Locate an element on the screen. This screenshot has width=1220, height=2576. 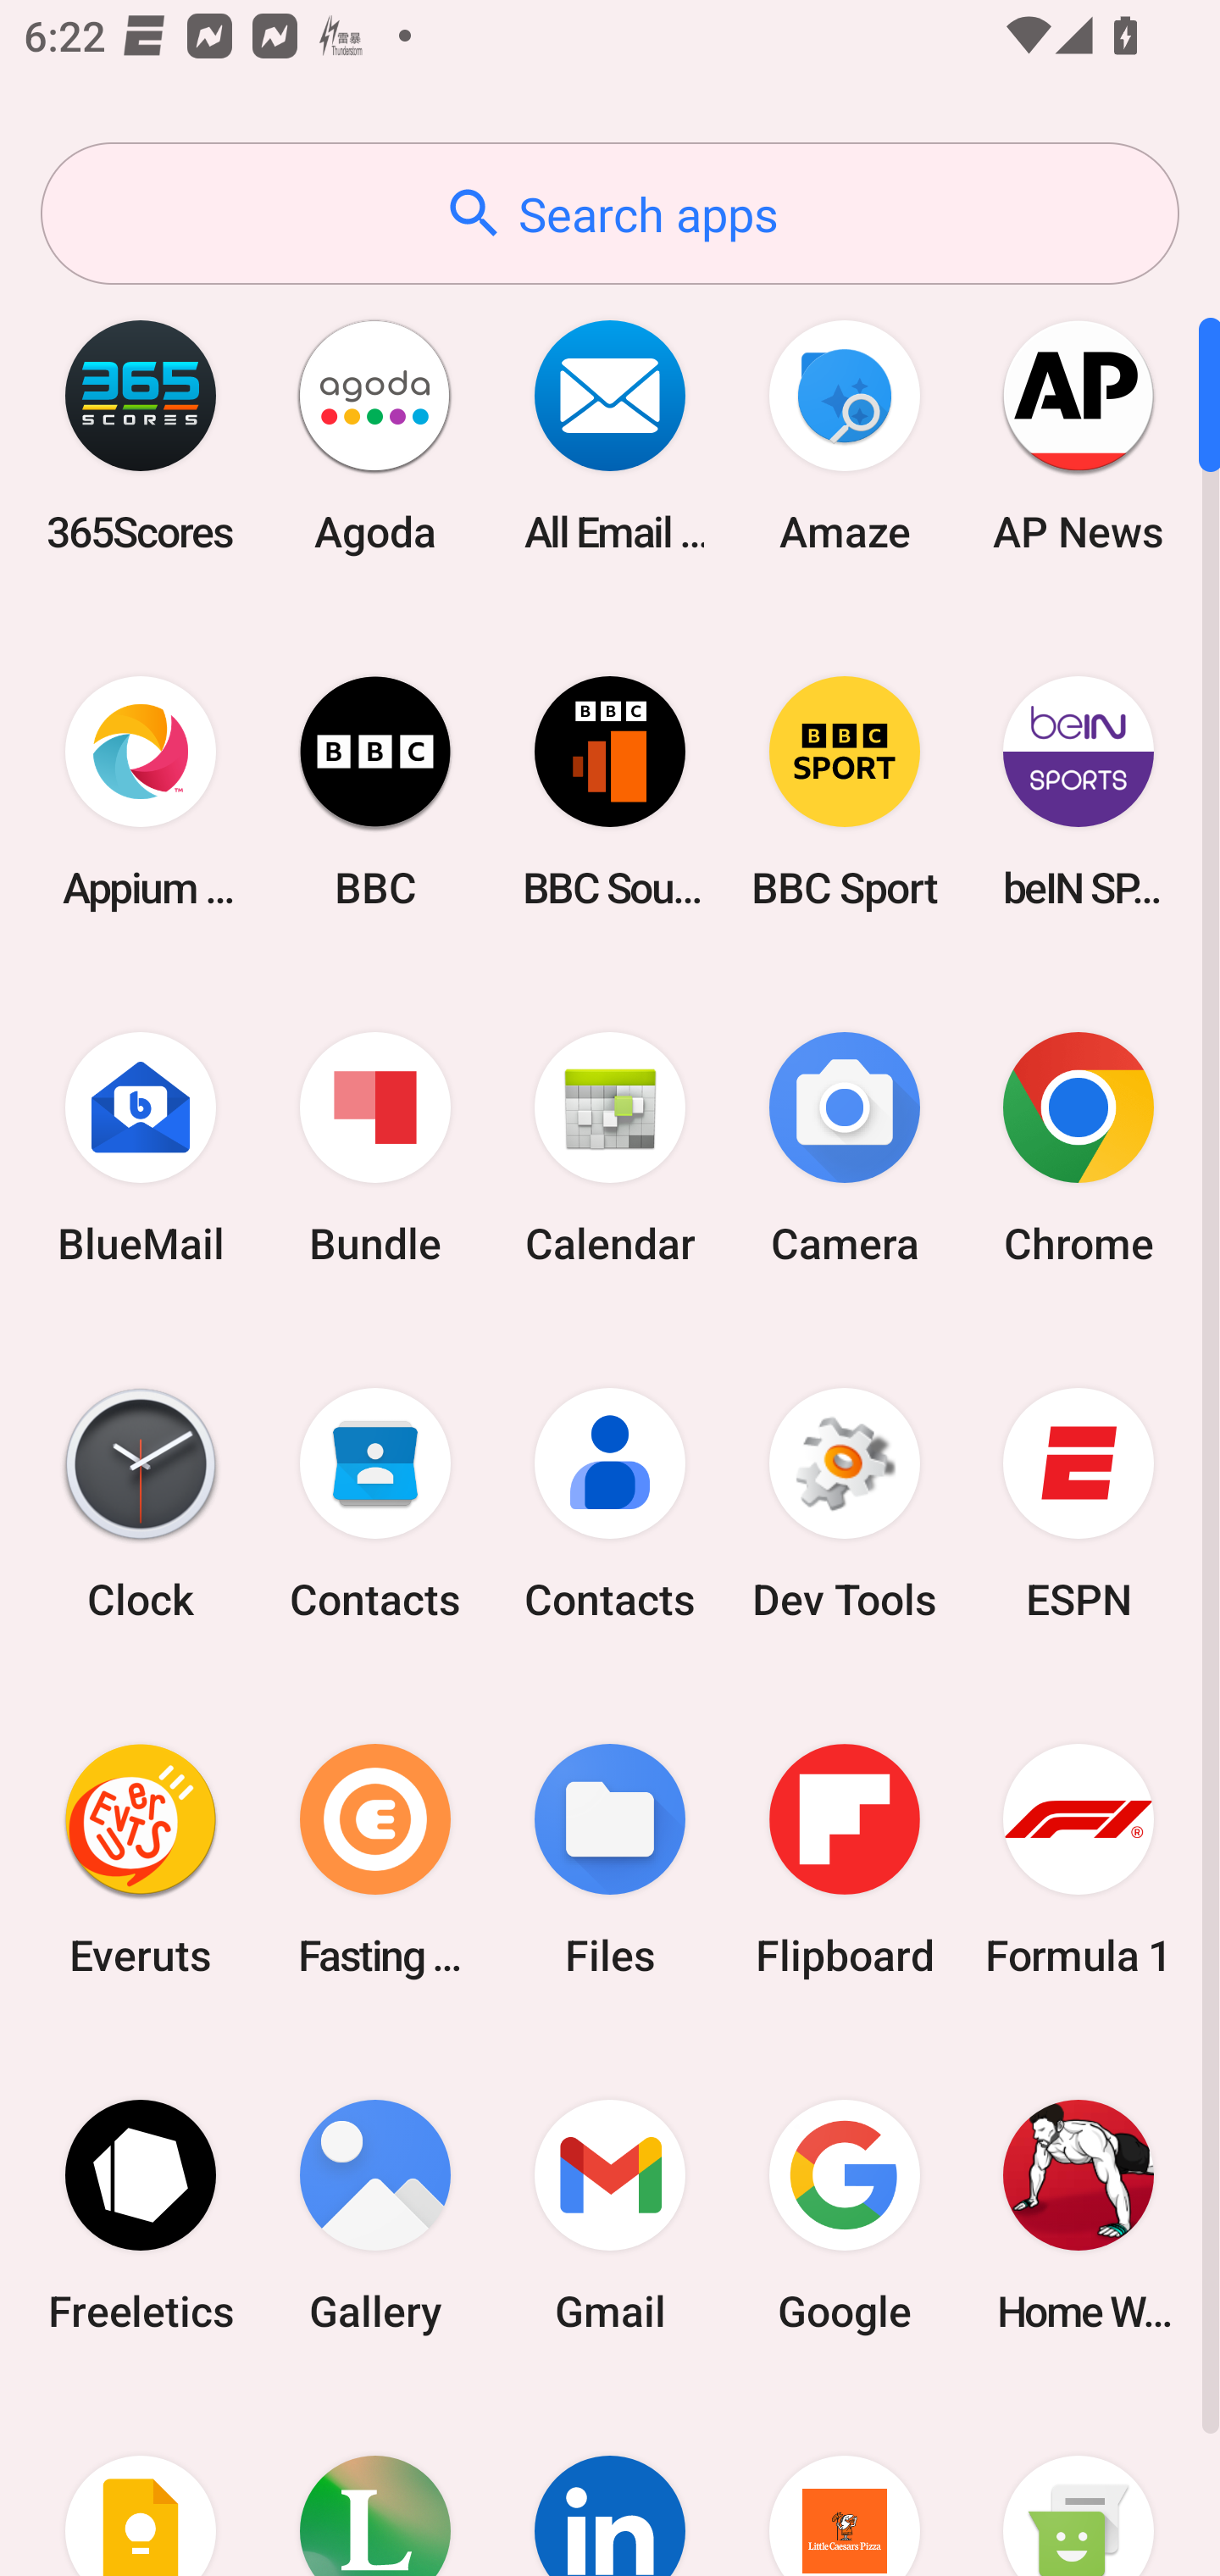
Home Workout is located at coordinates (1079, 2215).